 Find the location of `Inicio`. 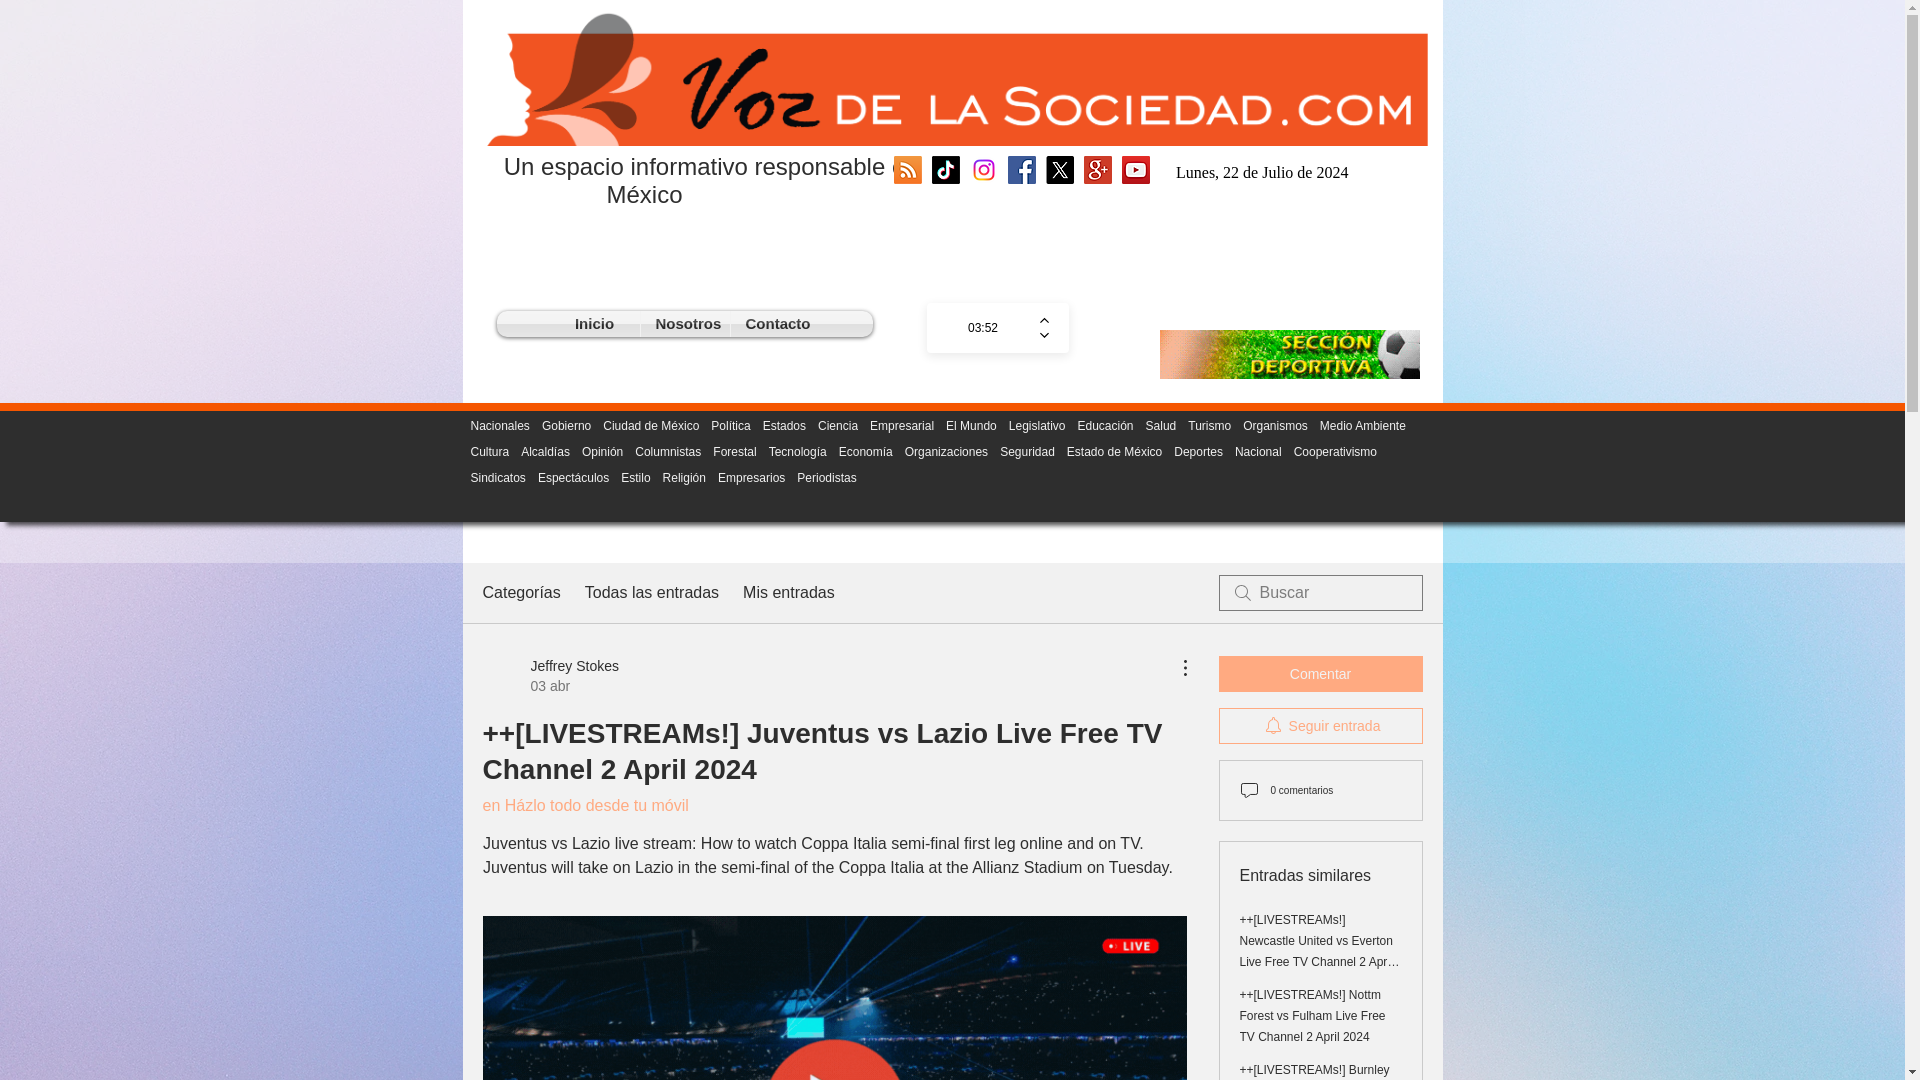

Inicio is located at coordinates (594, 324).